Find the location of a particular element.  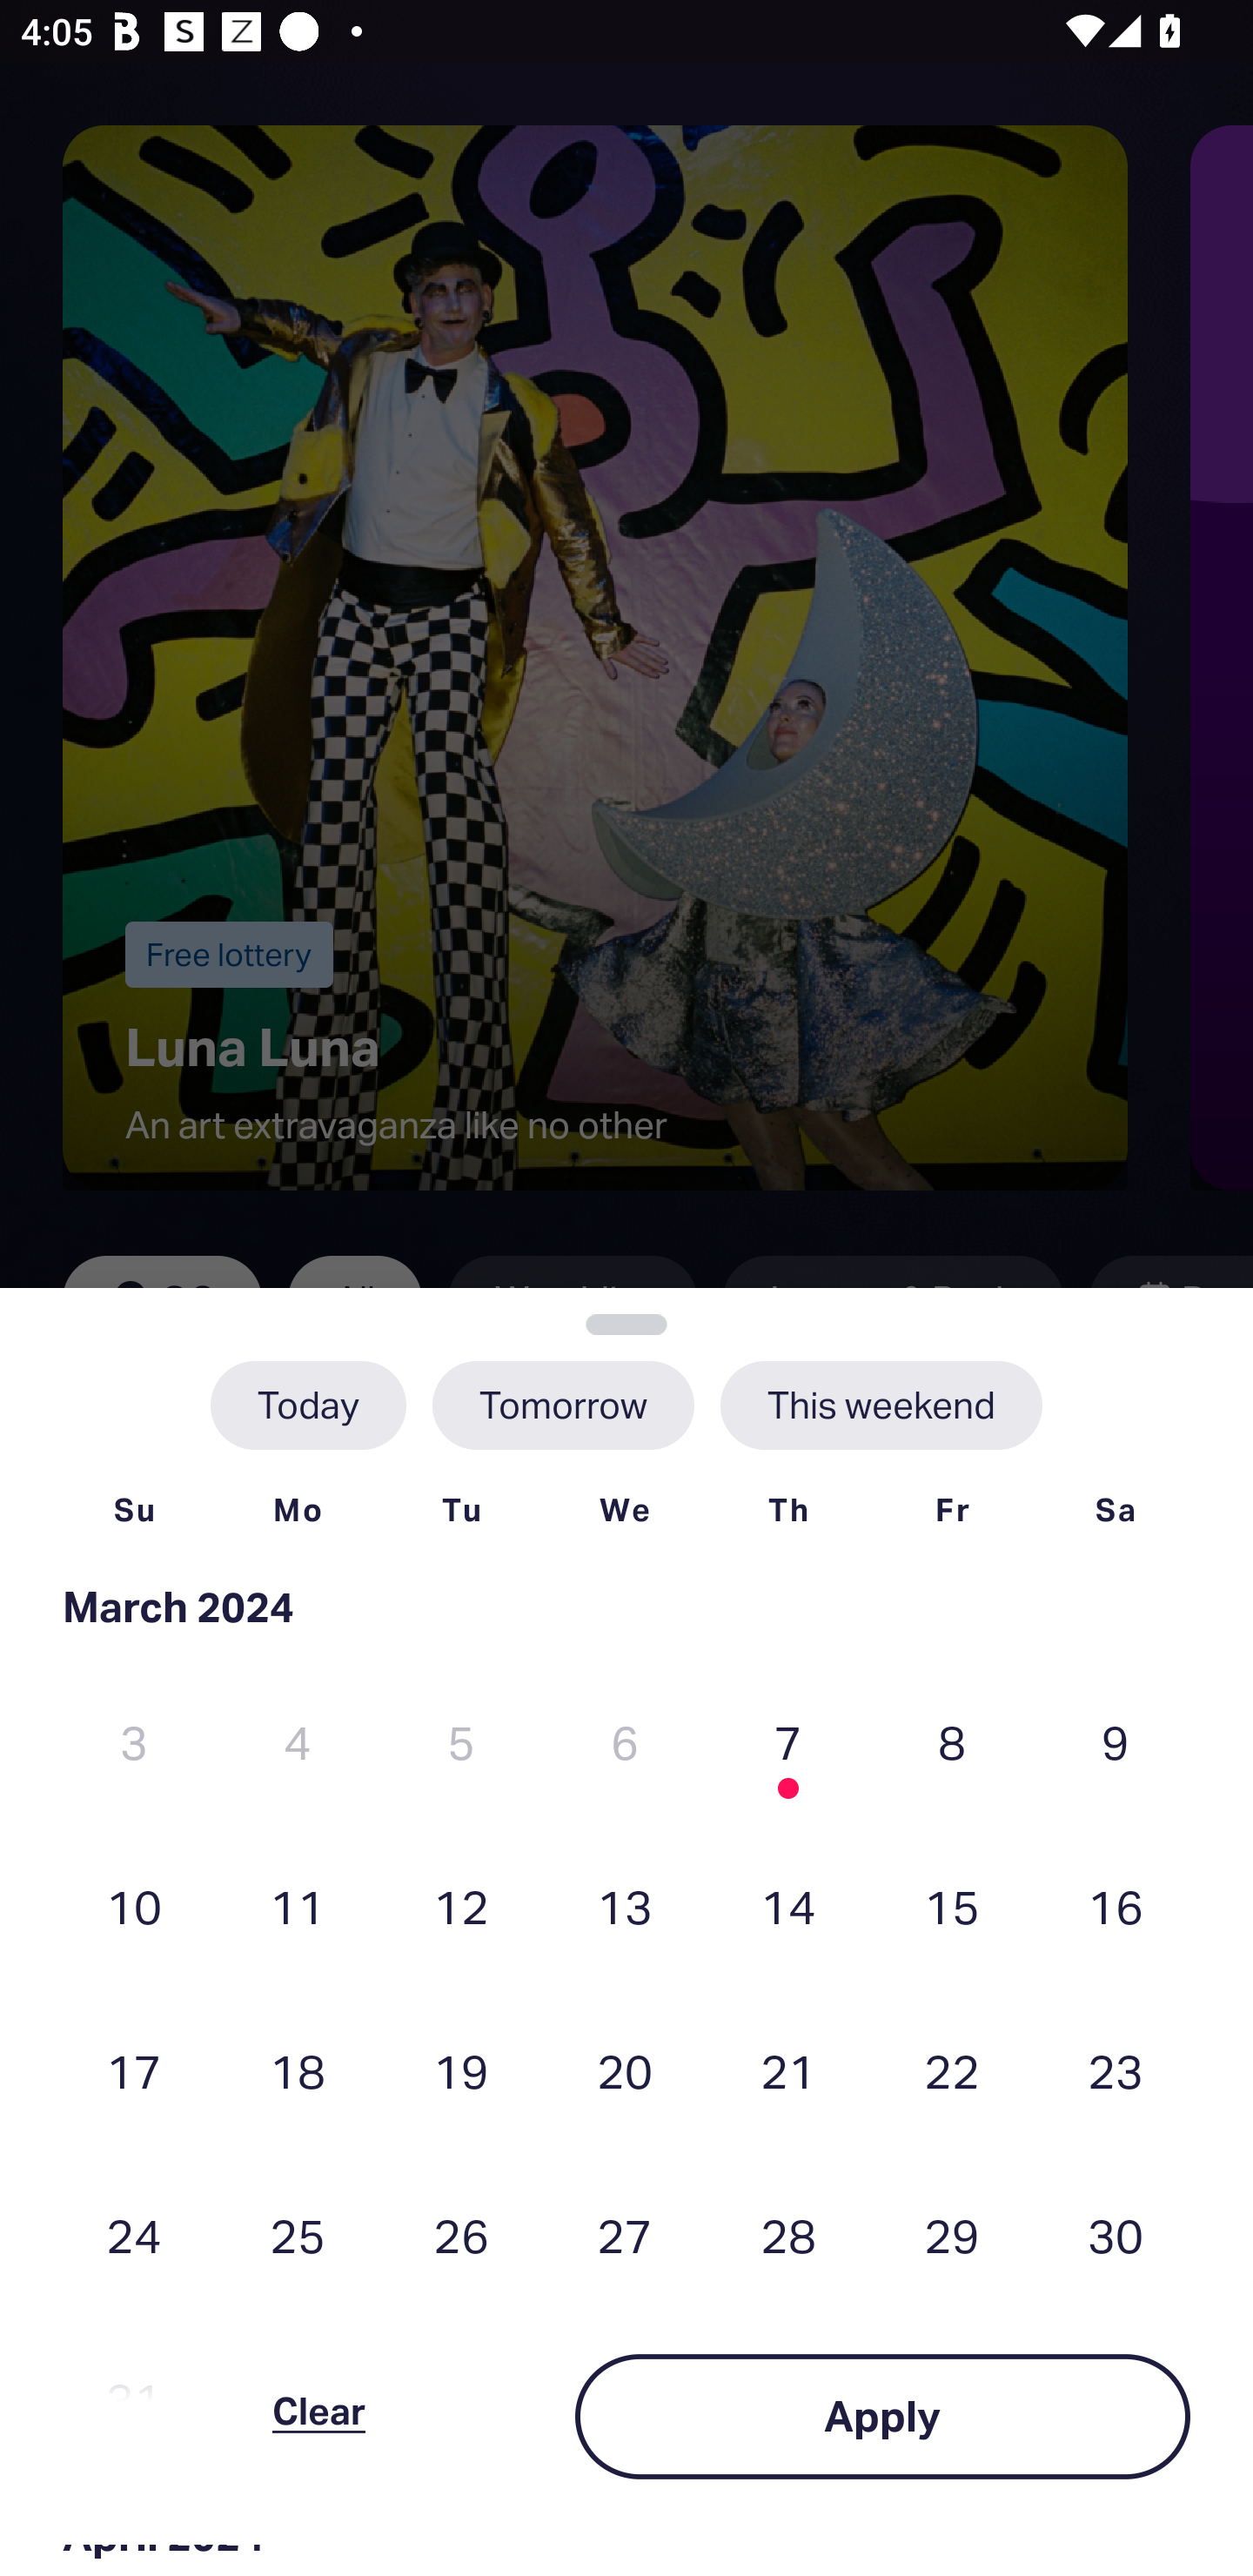

6 is located at coordinates (625, 1742).